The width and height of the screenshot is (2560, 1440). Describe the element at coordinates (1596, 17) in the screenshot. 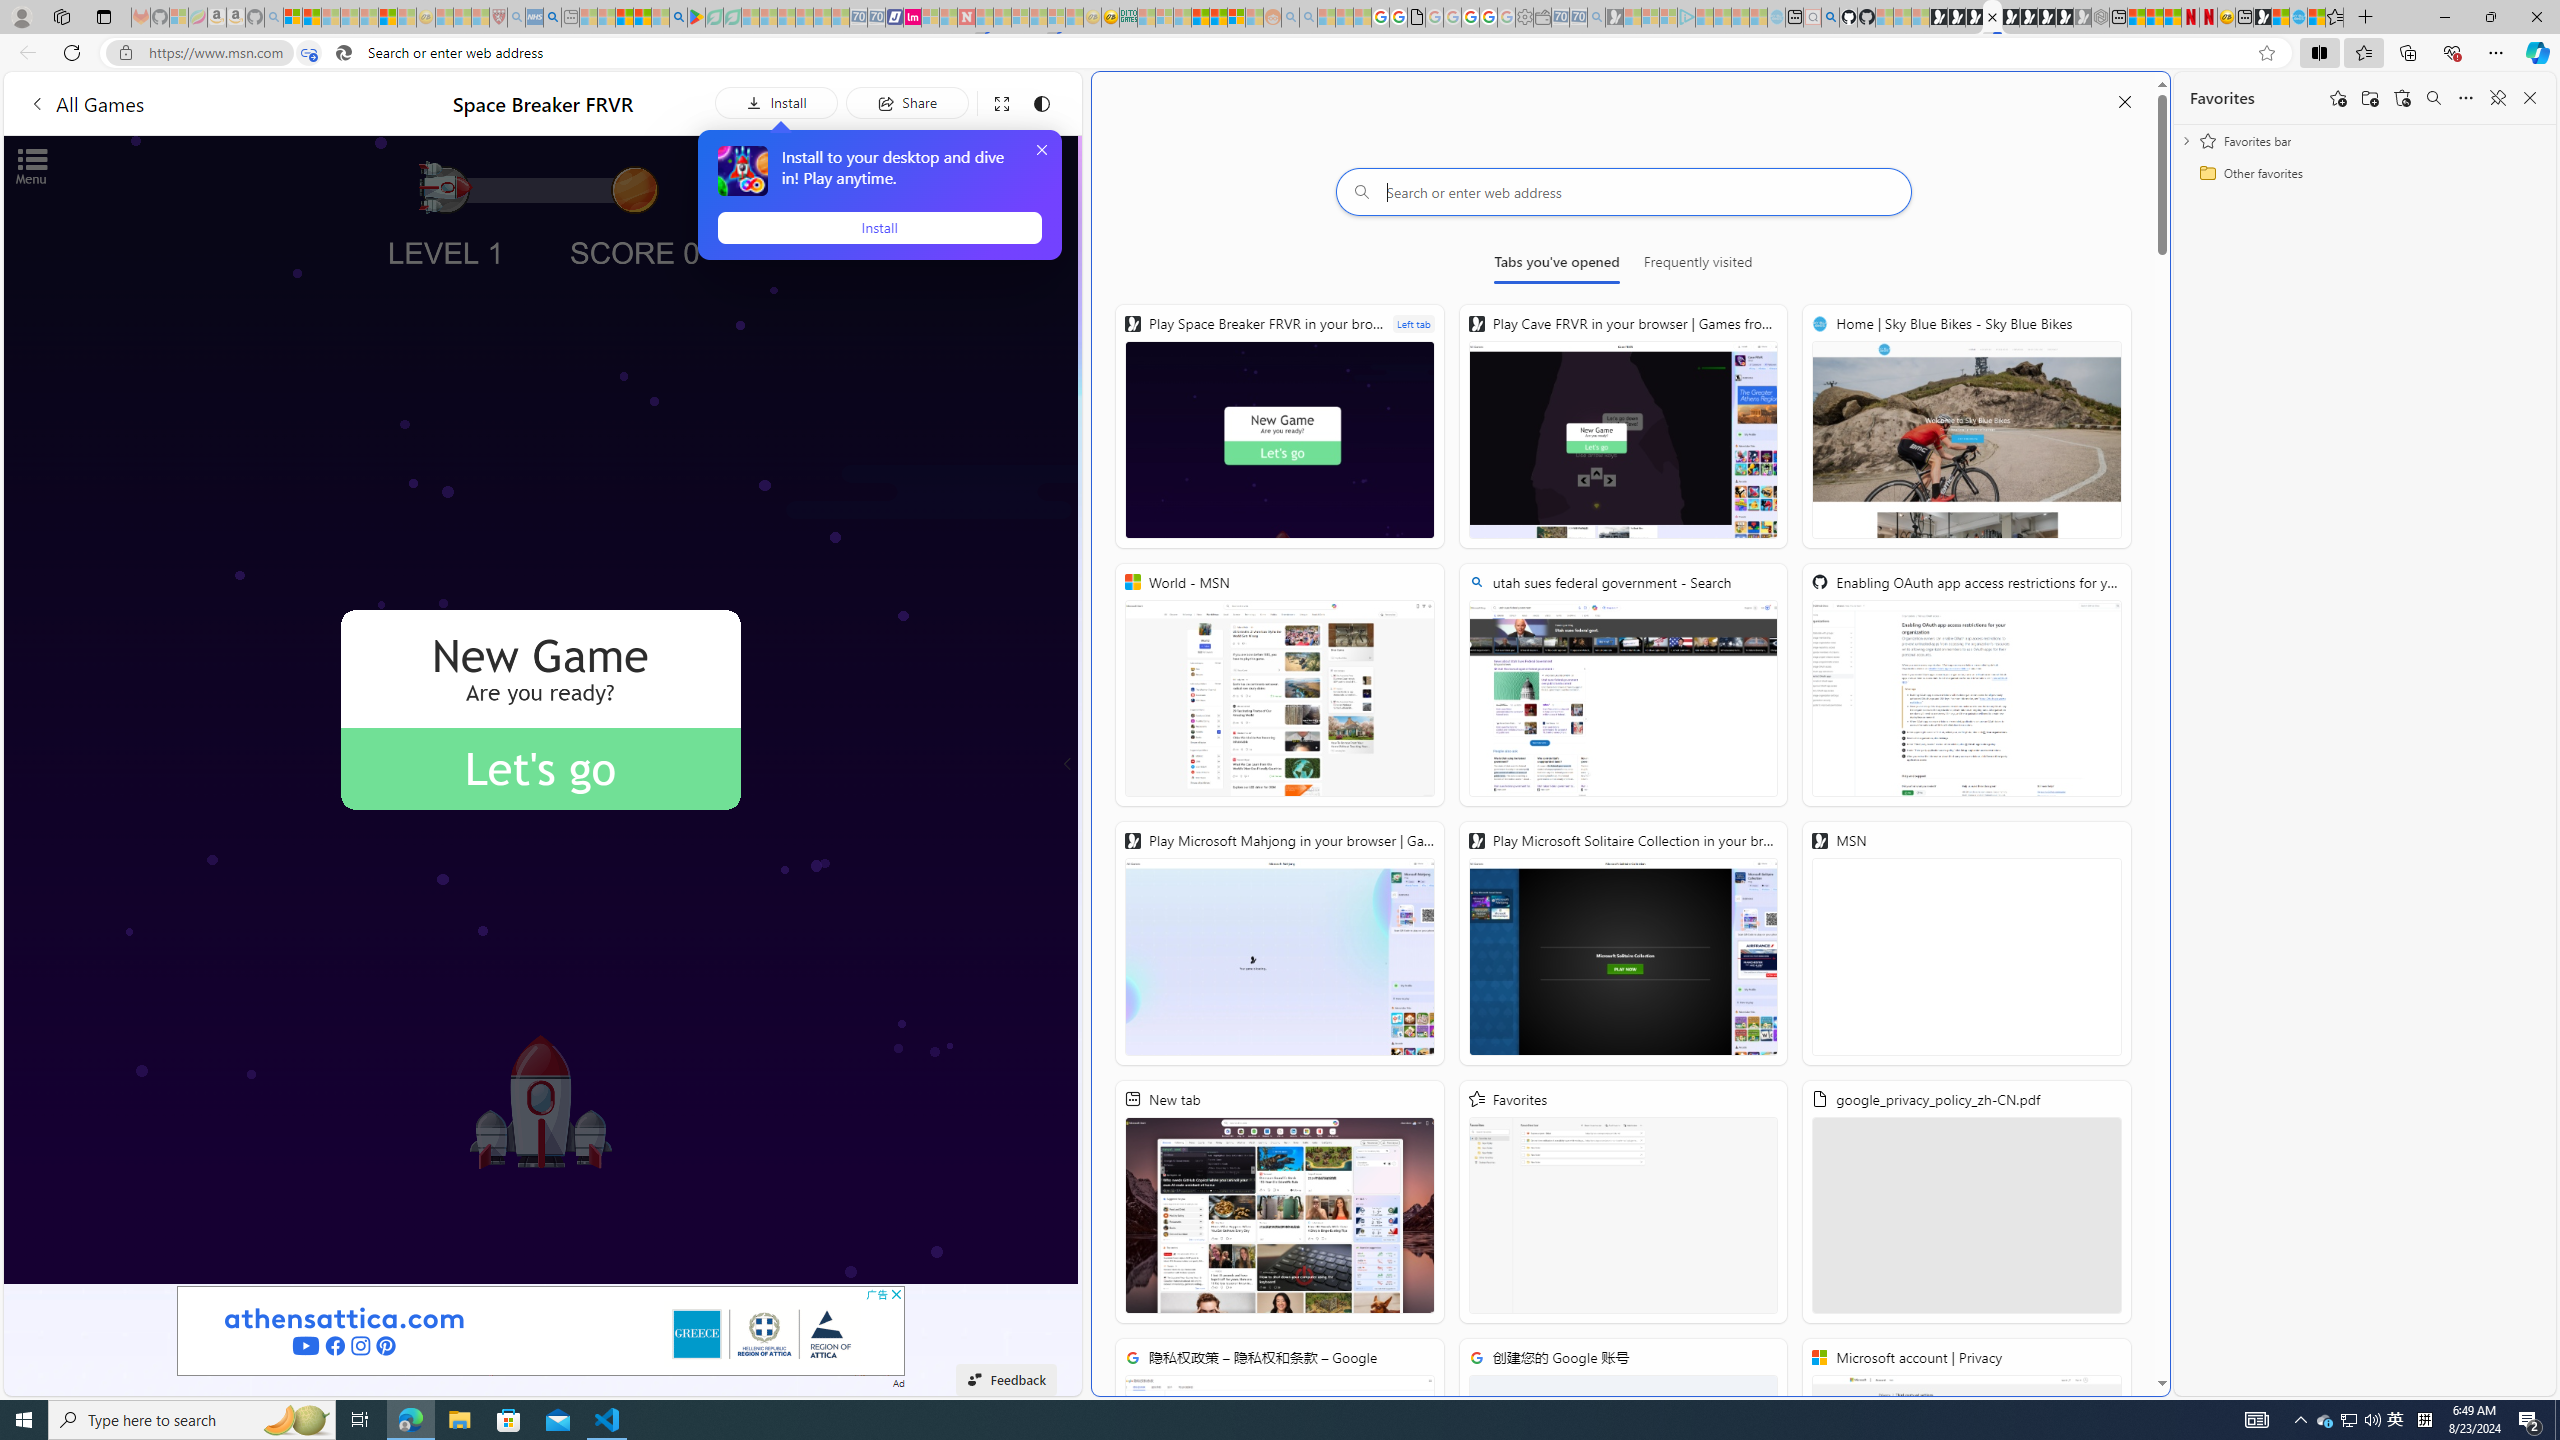

I see `Bing Real Estate - Home sales and rental listings - Sleeping` at that location.